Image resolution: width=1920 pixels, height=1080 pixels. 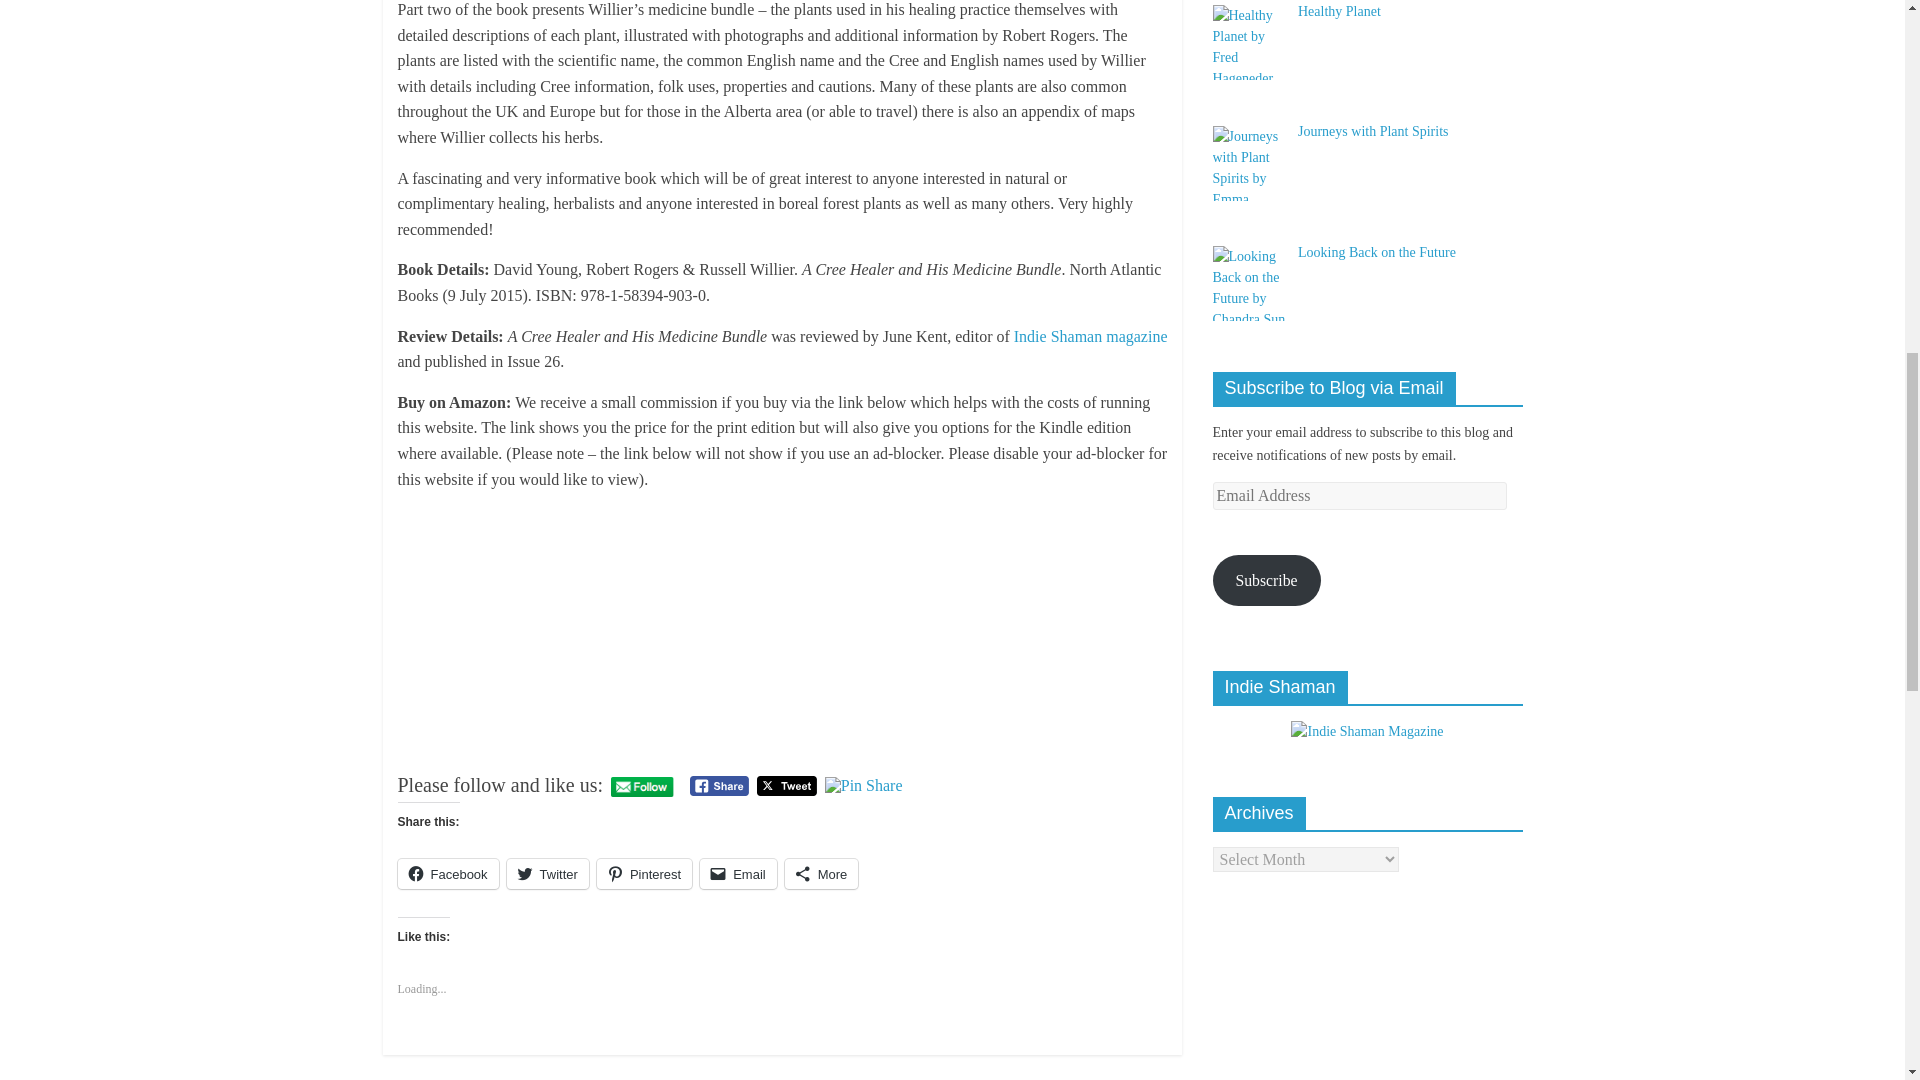 What do you see at coordinates (864, 785) in the screenshot?
I see `Pin Share` at bounding box center [864, 785].